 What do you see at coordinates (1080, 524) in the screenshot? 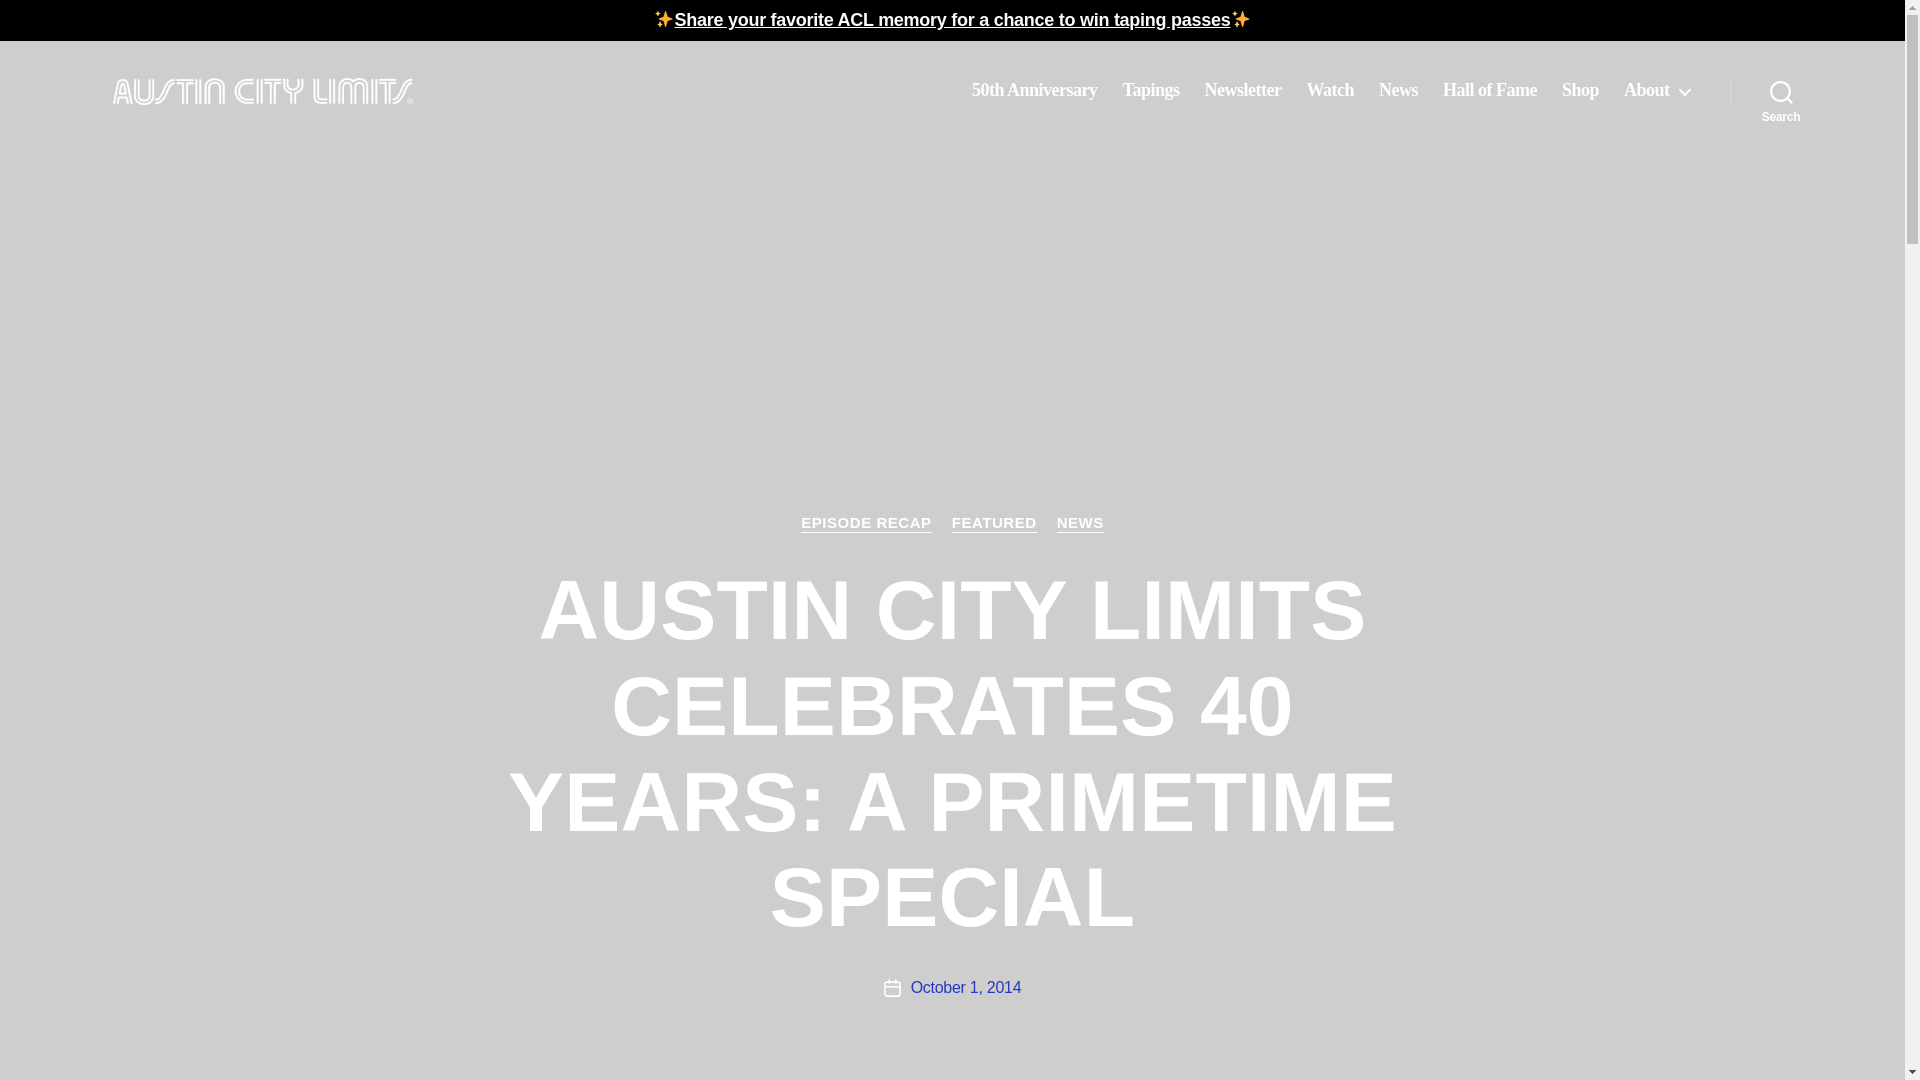
I see `NEWS` at bounding box center [1080, 524].